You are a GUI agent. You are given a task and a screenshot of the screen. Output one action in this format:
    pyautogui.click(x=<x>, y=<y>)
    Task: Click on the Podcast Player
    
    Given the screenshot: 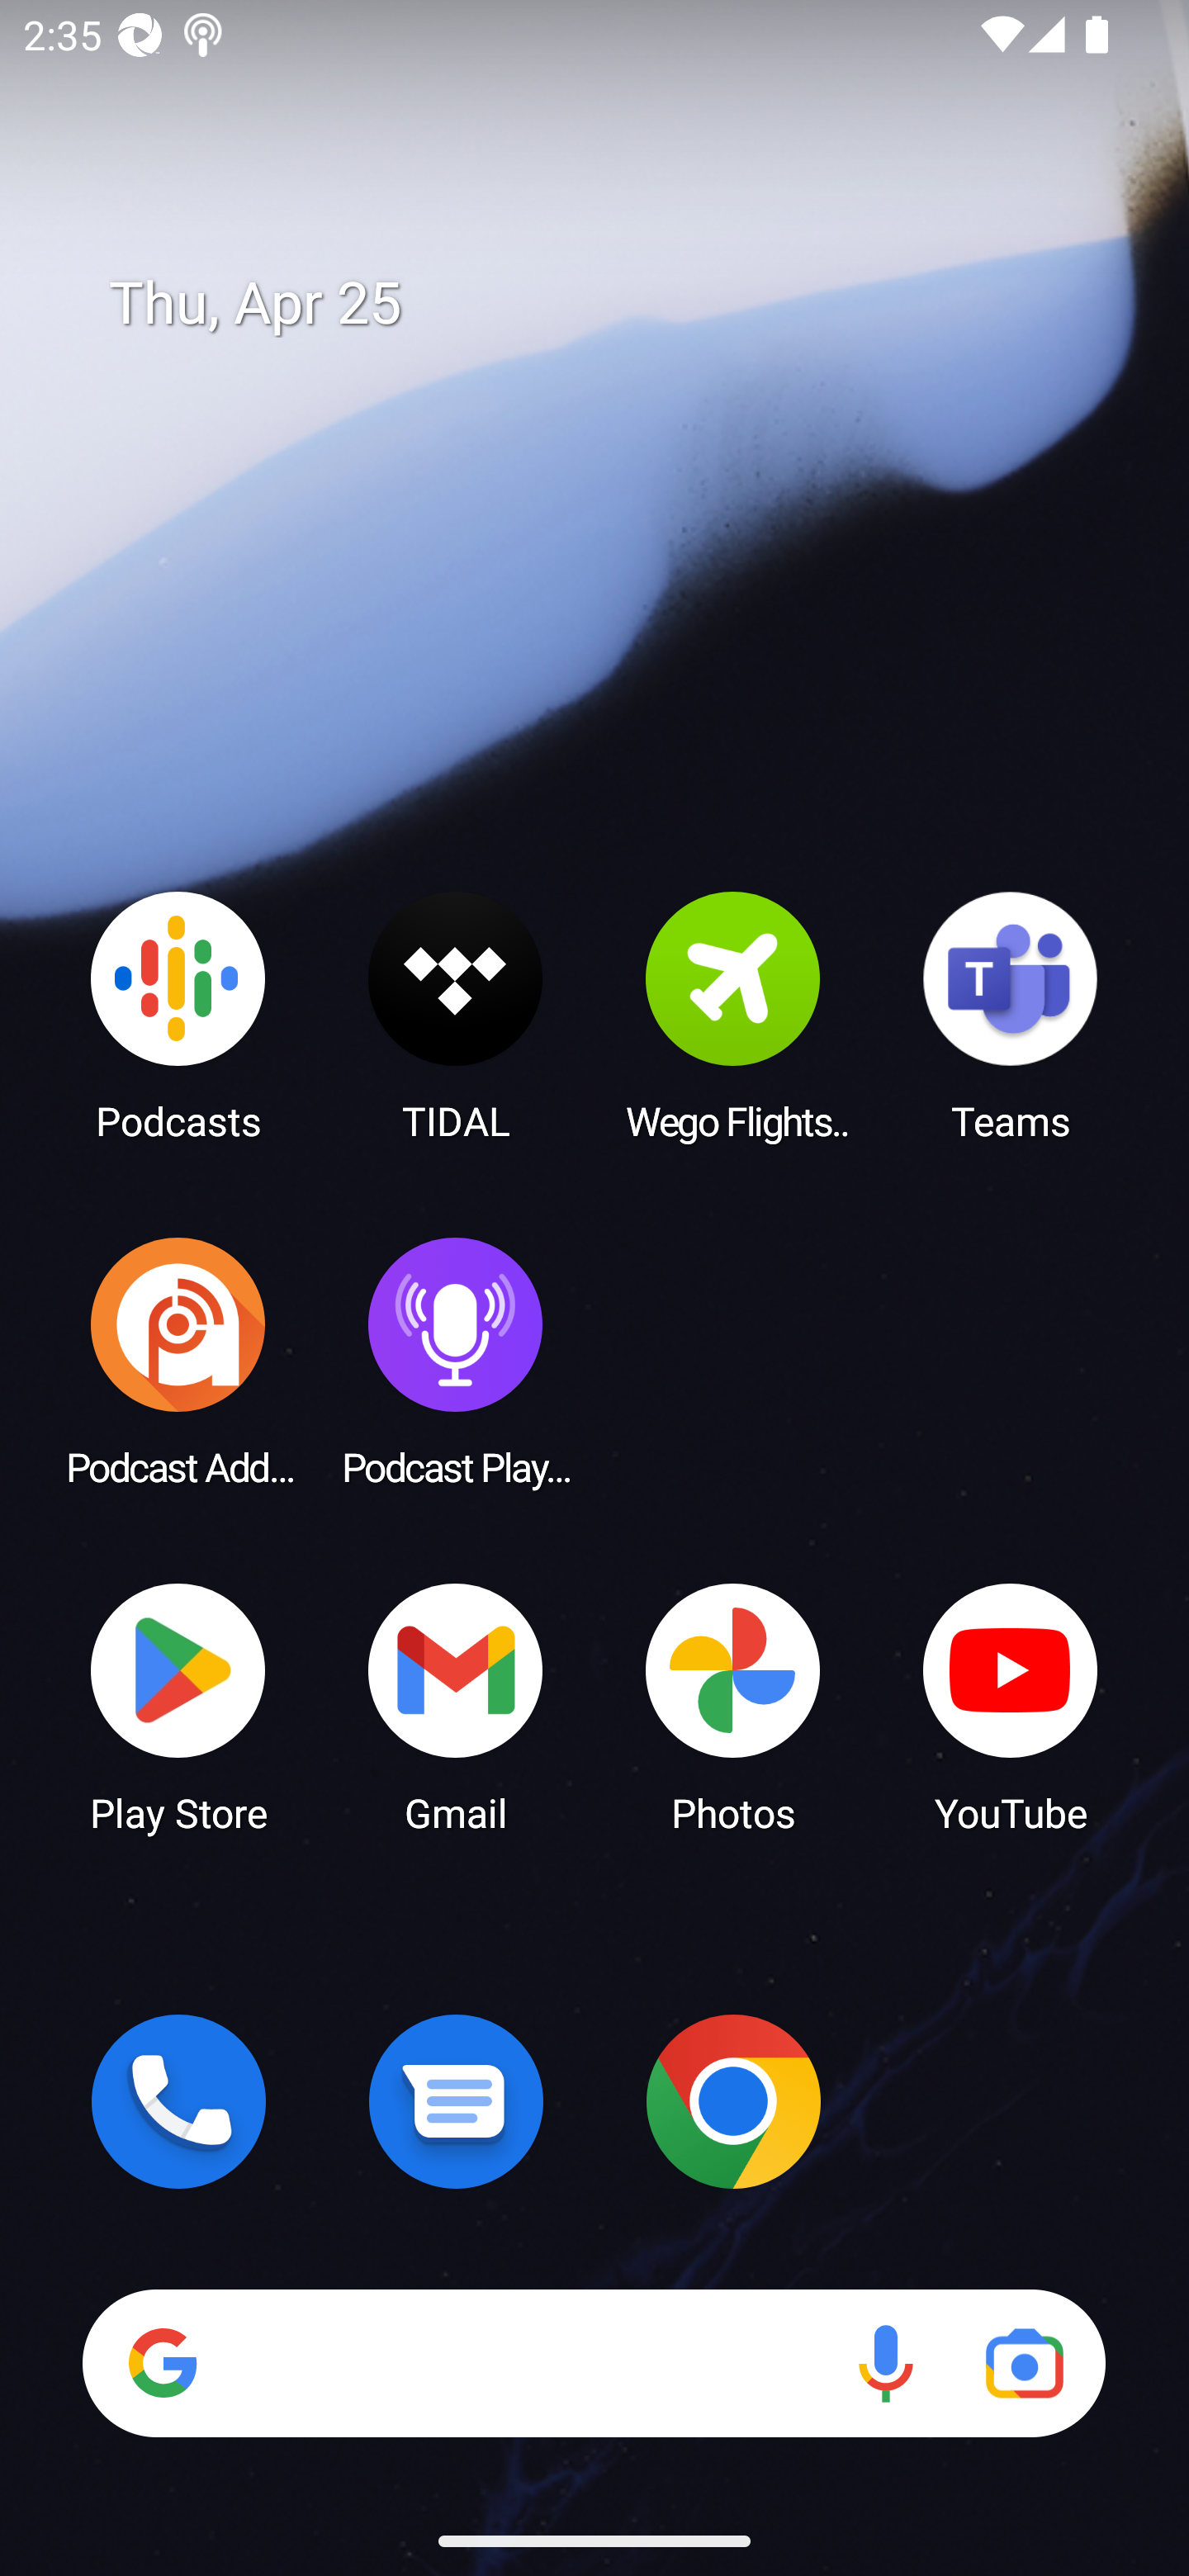 What is the action you would take?
    pyautogui.click(x=456, y=1361)
    